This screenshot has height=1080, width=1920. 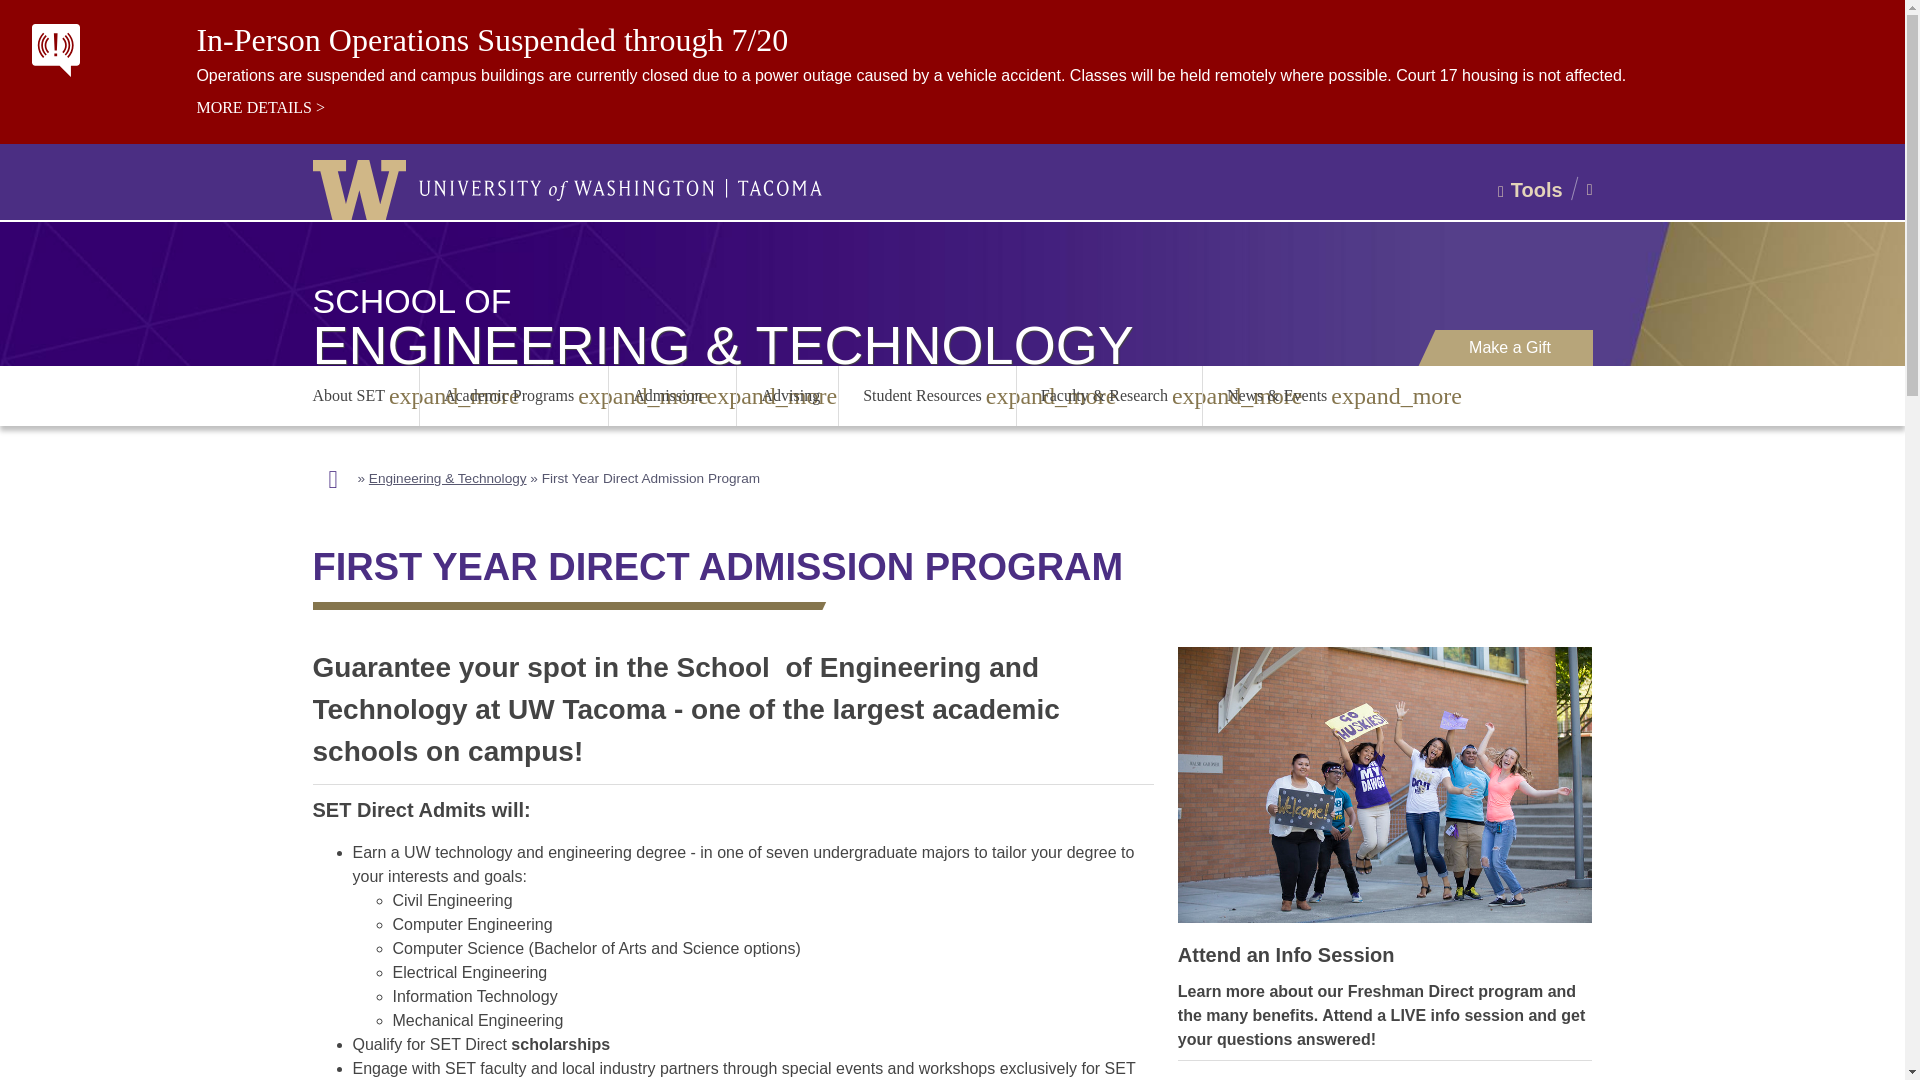 What do you see at coordinates (349, 396) in the screenshot?
I see `About SET` at bounding box center [349, 396].